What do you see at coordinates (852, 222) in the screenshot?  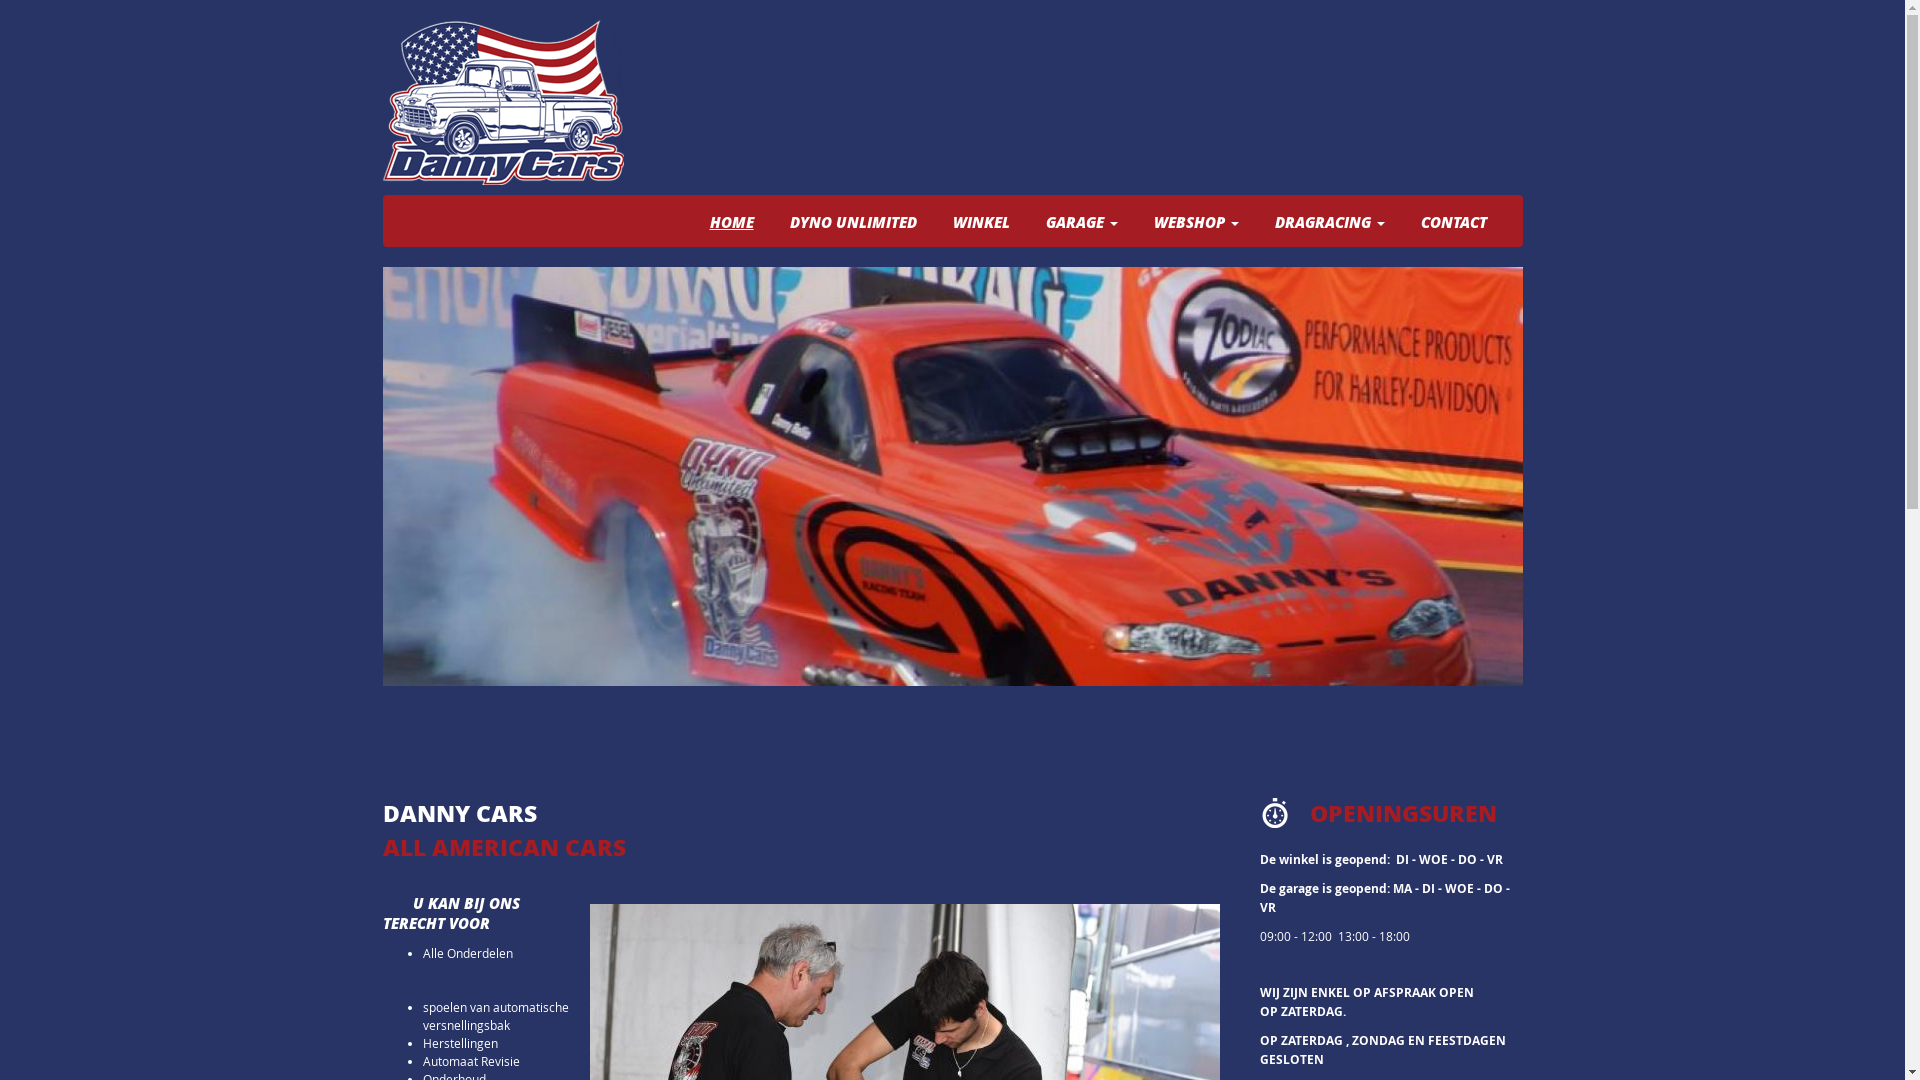 I see `DYNO UNLIMITED` at bounding box center [852, 222].